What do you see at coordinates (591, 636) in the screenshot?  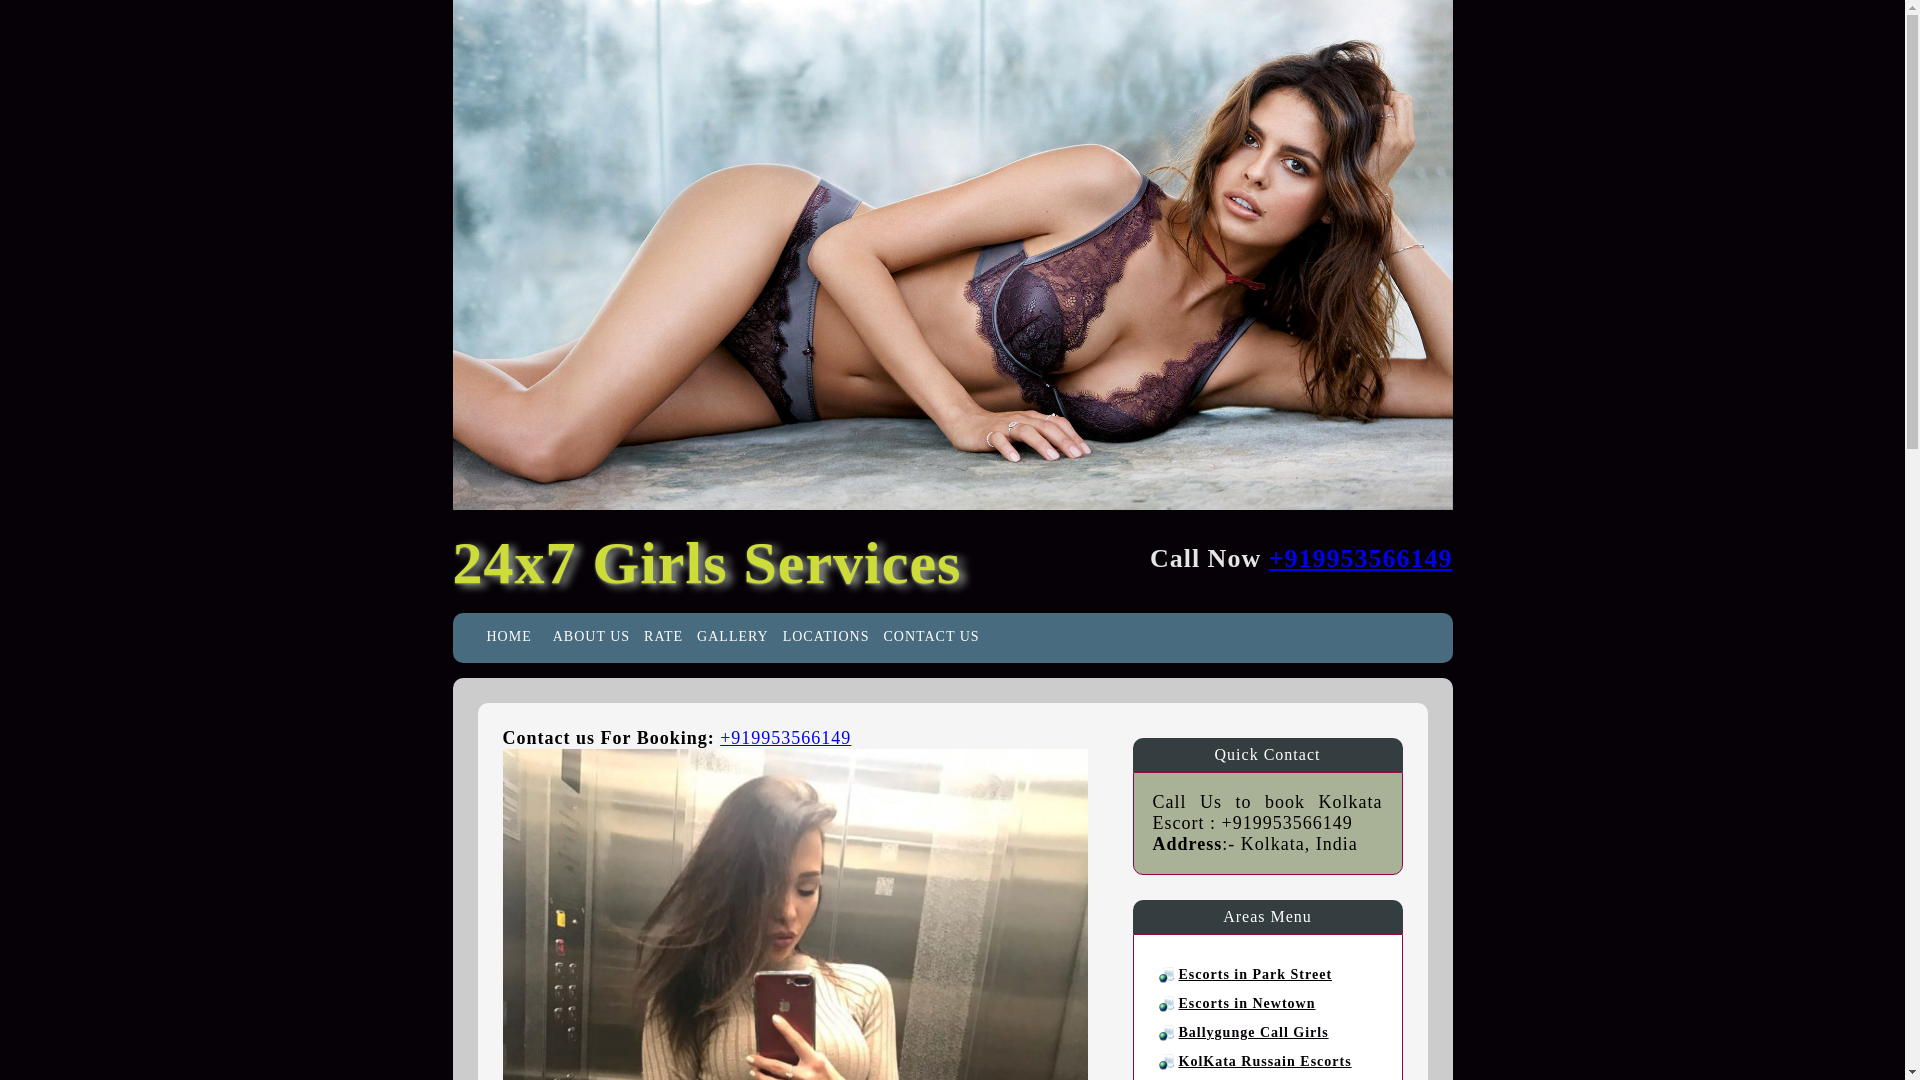 I see `ABOUT US` at bounding box center [591, 636].